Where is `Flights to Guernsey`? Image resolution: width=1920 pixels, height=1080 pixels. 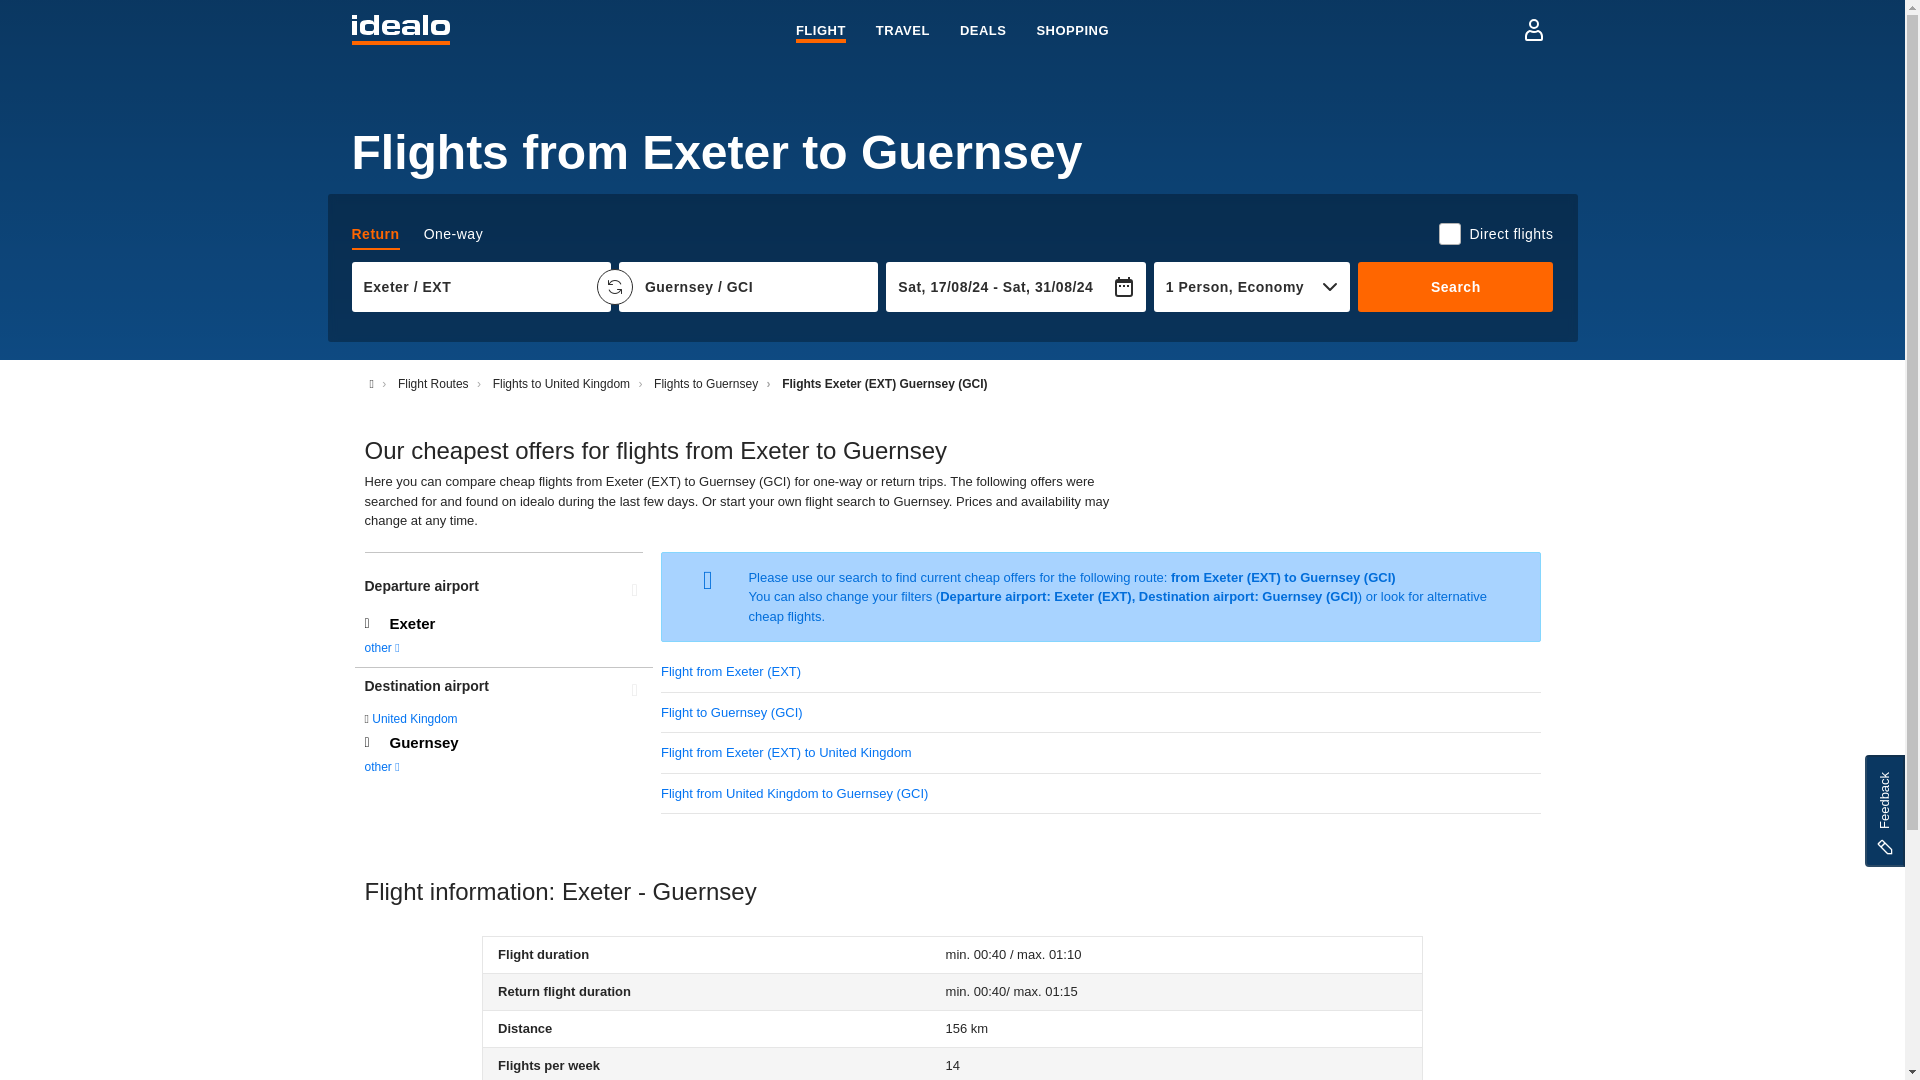 Flights to Guernsey is located at coordinates (706, 383).